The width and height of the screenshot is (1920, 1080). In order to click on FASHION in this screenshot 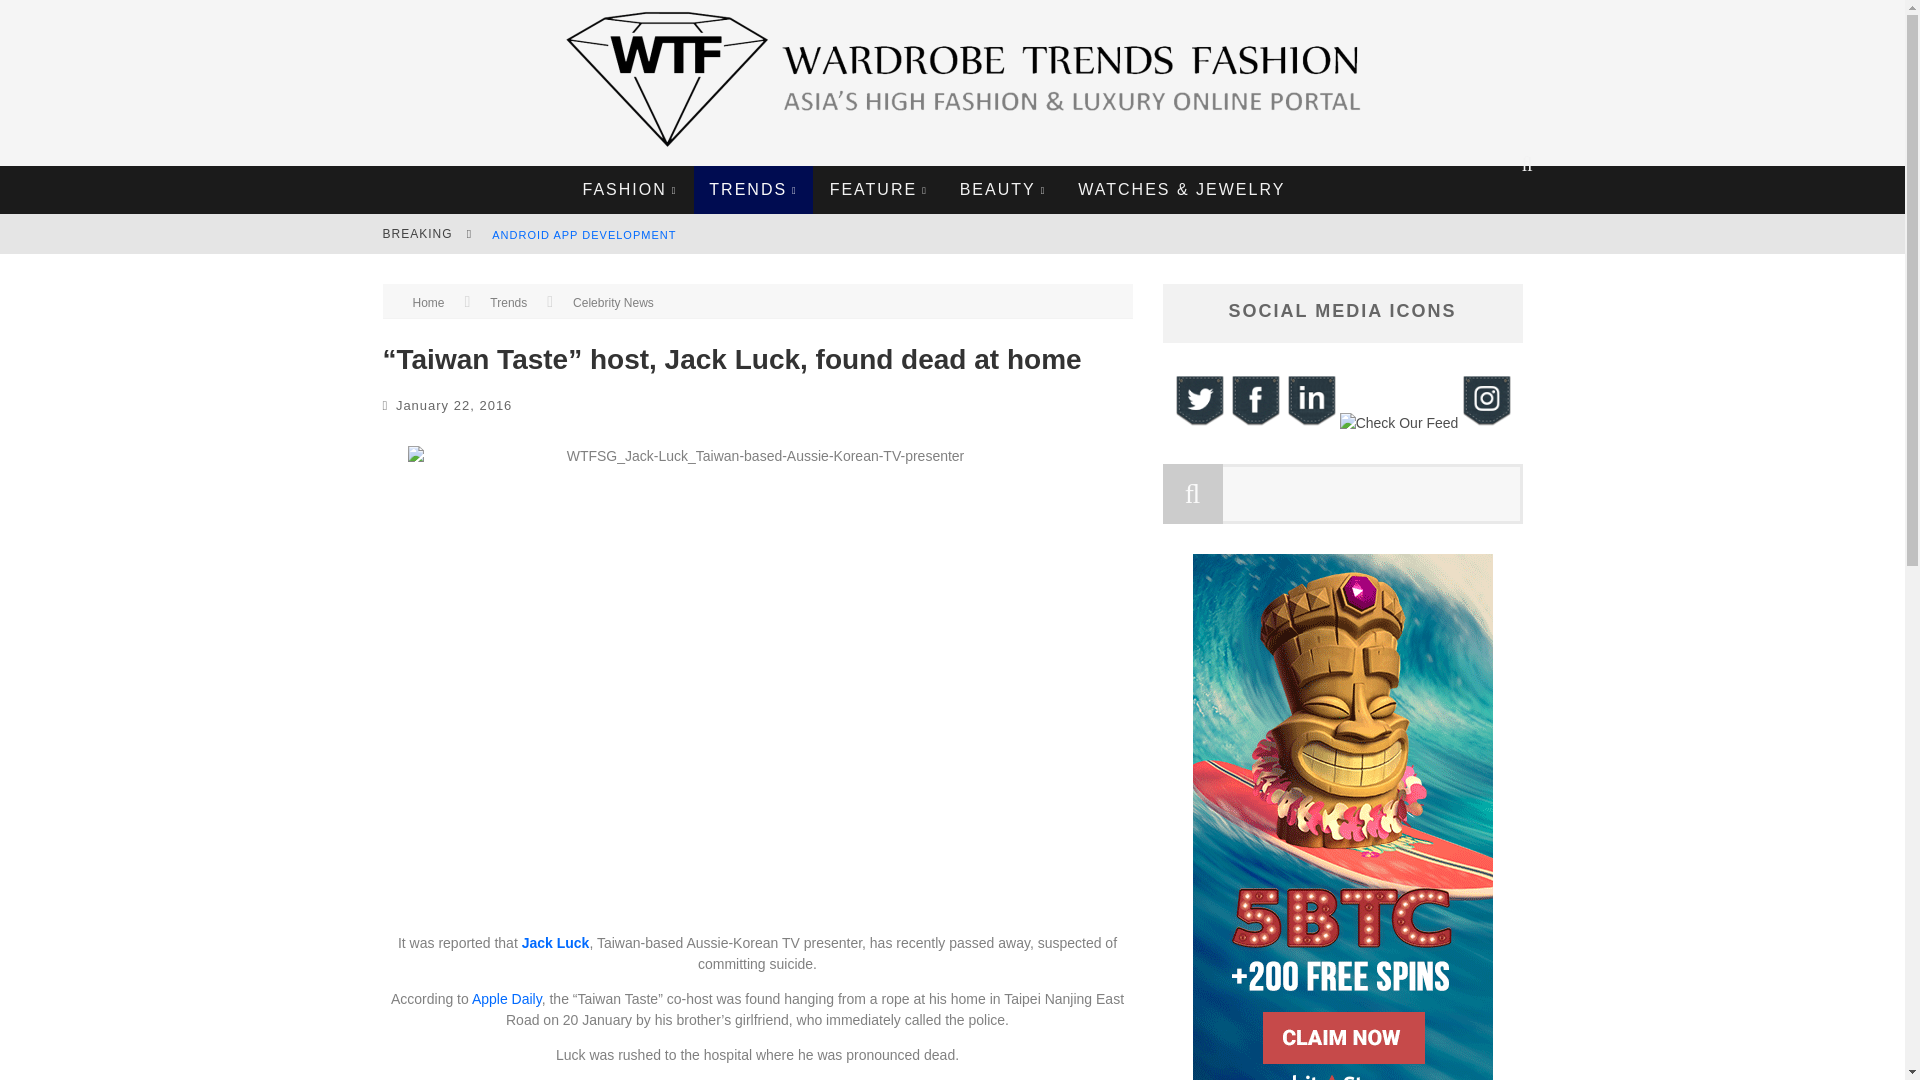, I will do `click(630, 190)`.